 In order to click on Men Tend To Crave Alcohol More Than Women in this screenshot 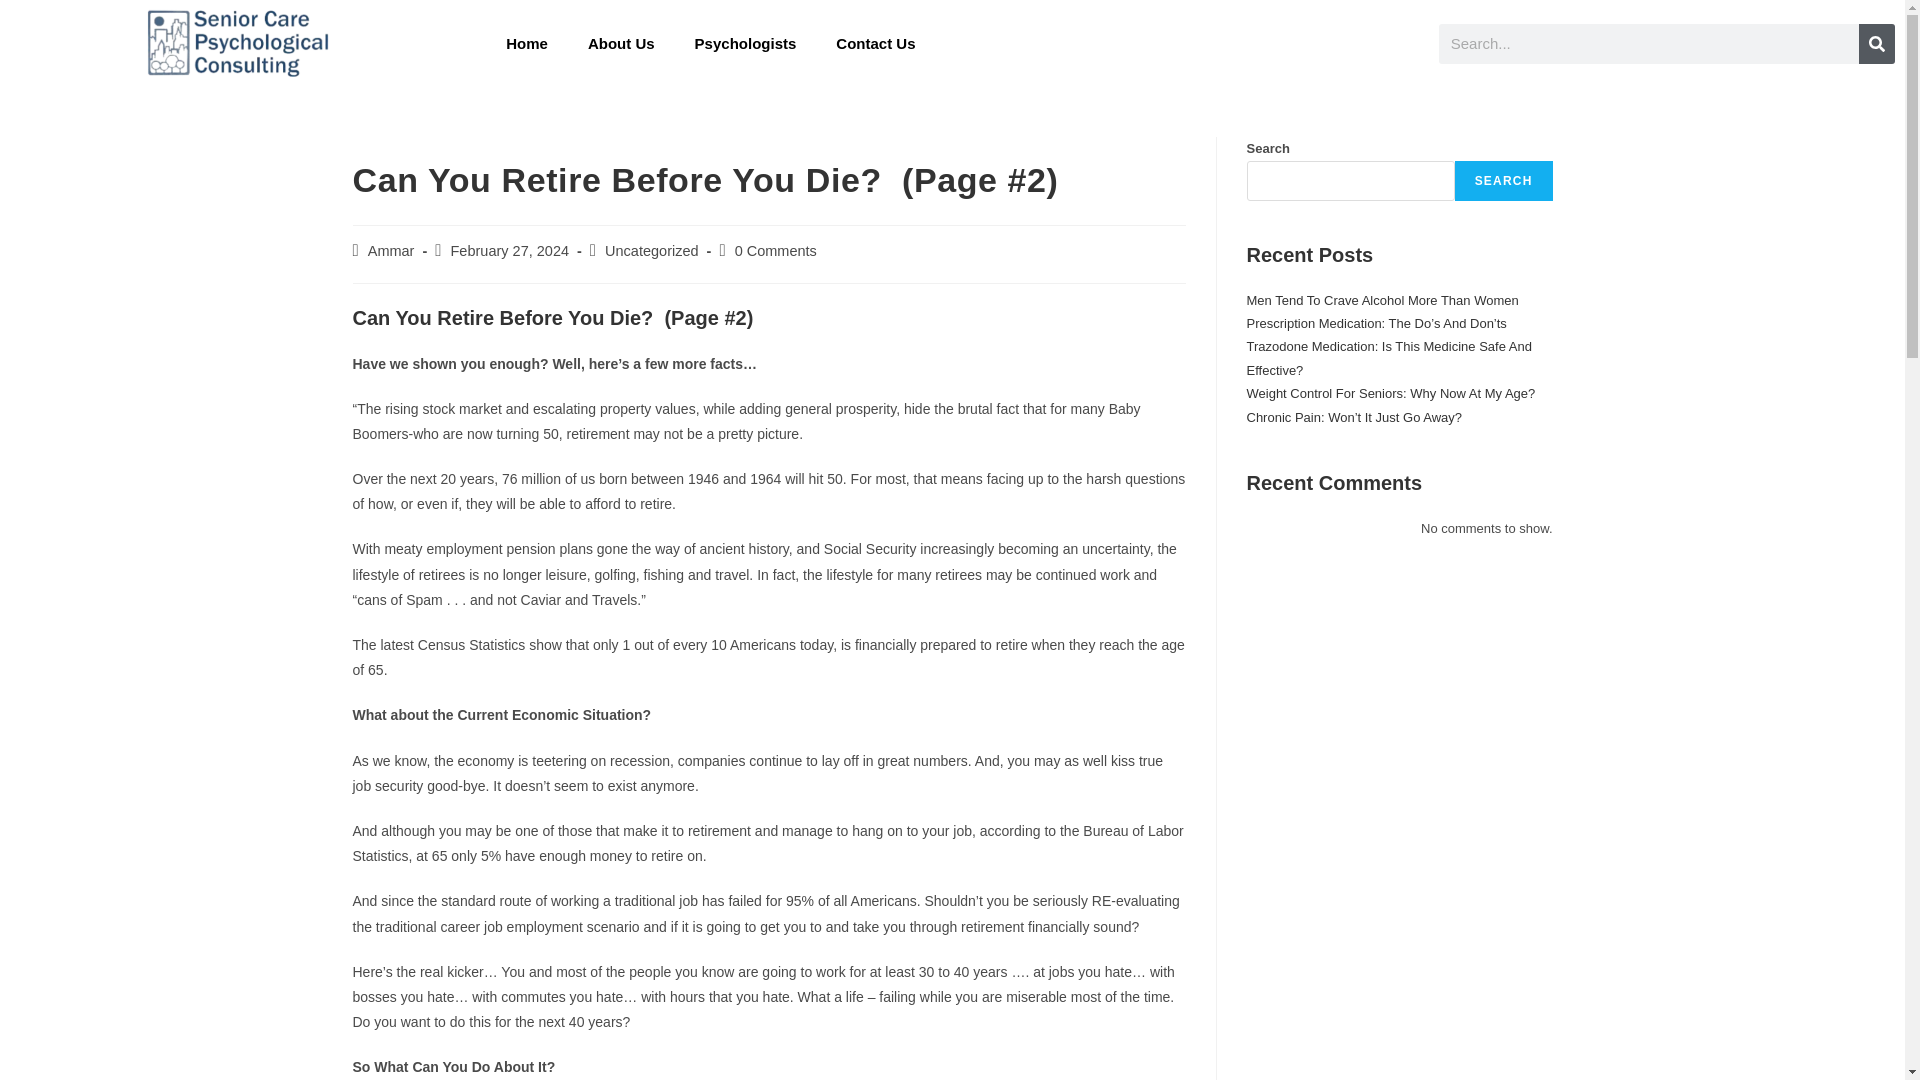, I will do `click(1382, 300)`.